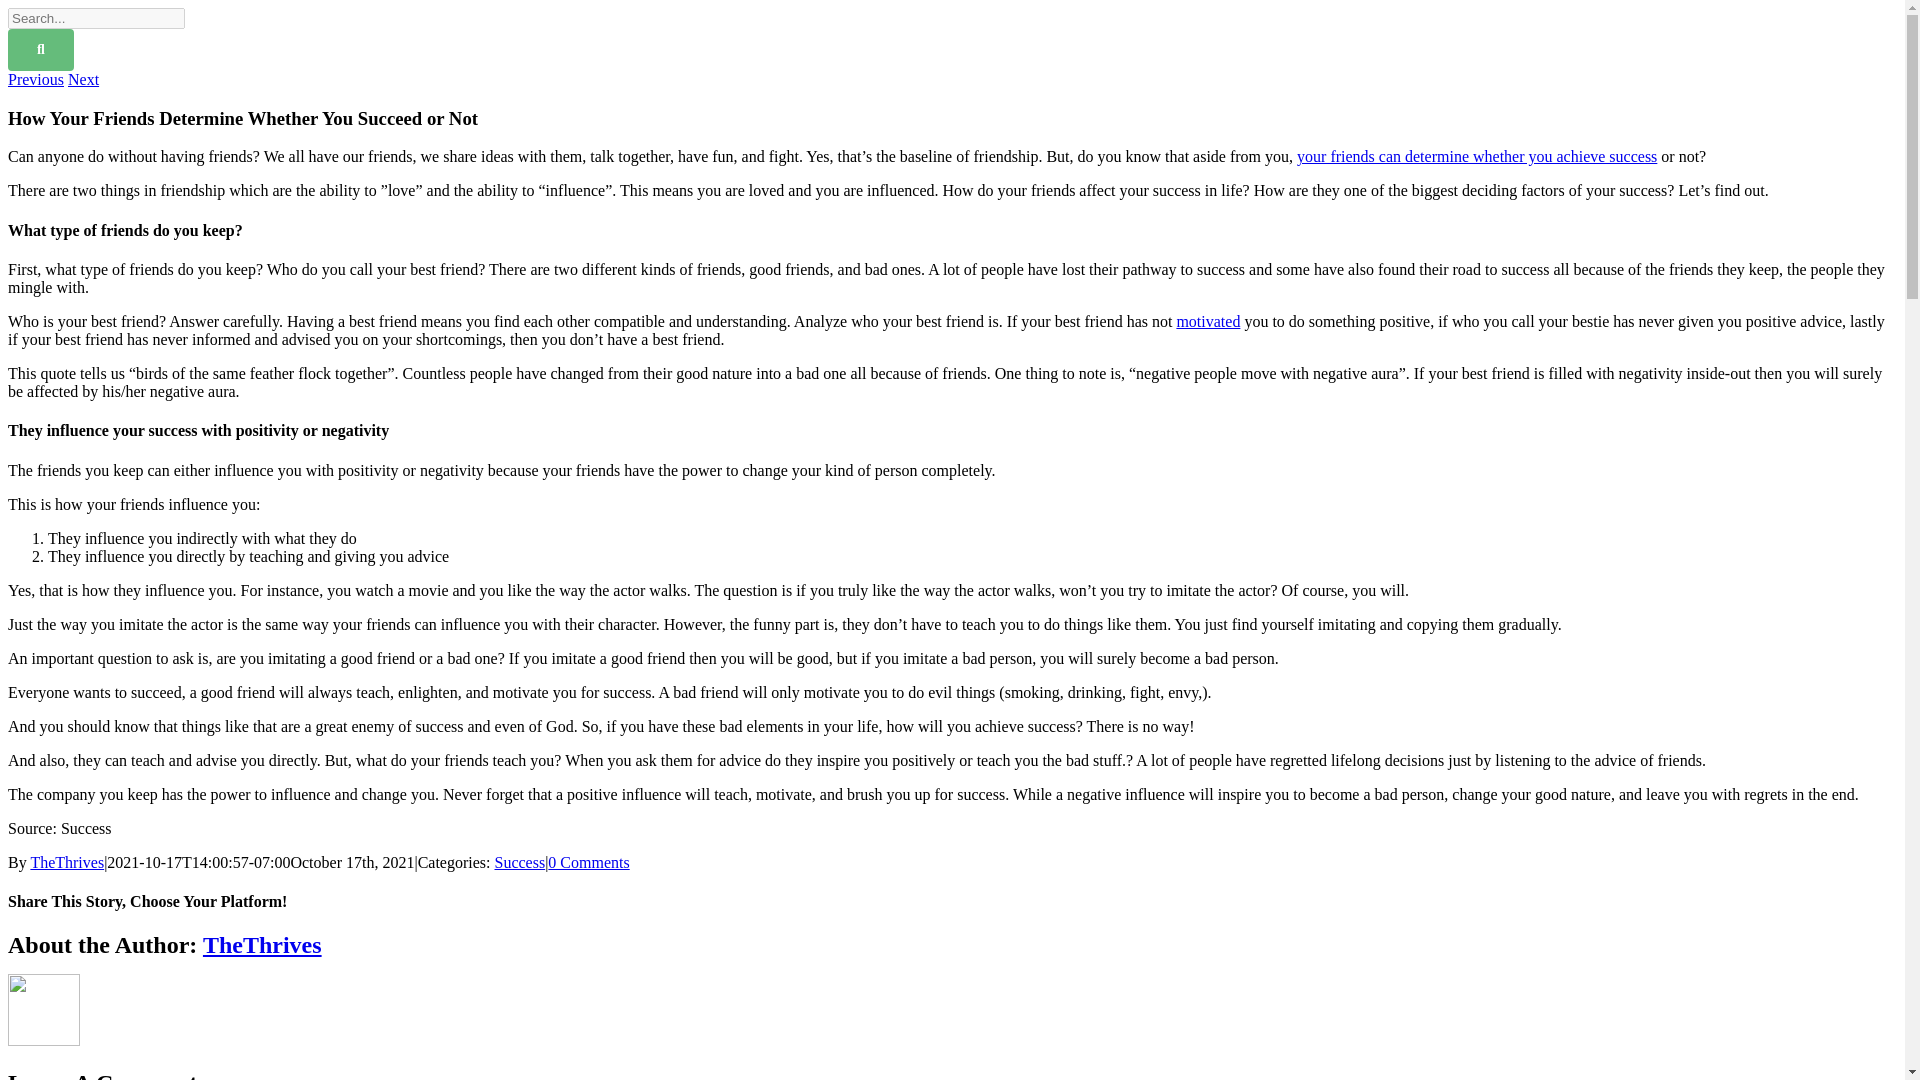 The image size is (1920, 1080). What do you see at coordinates (588, 862) in the screenshot?
I see `0 Comments` at bounding box center [588, 862].